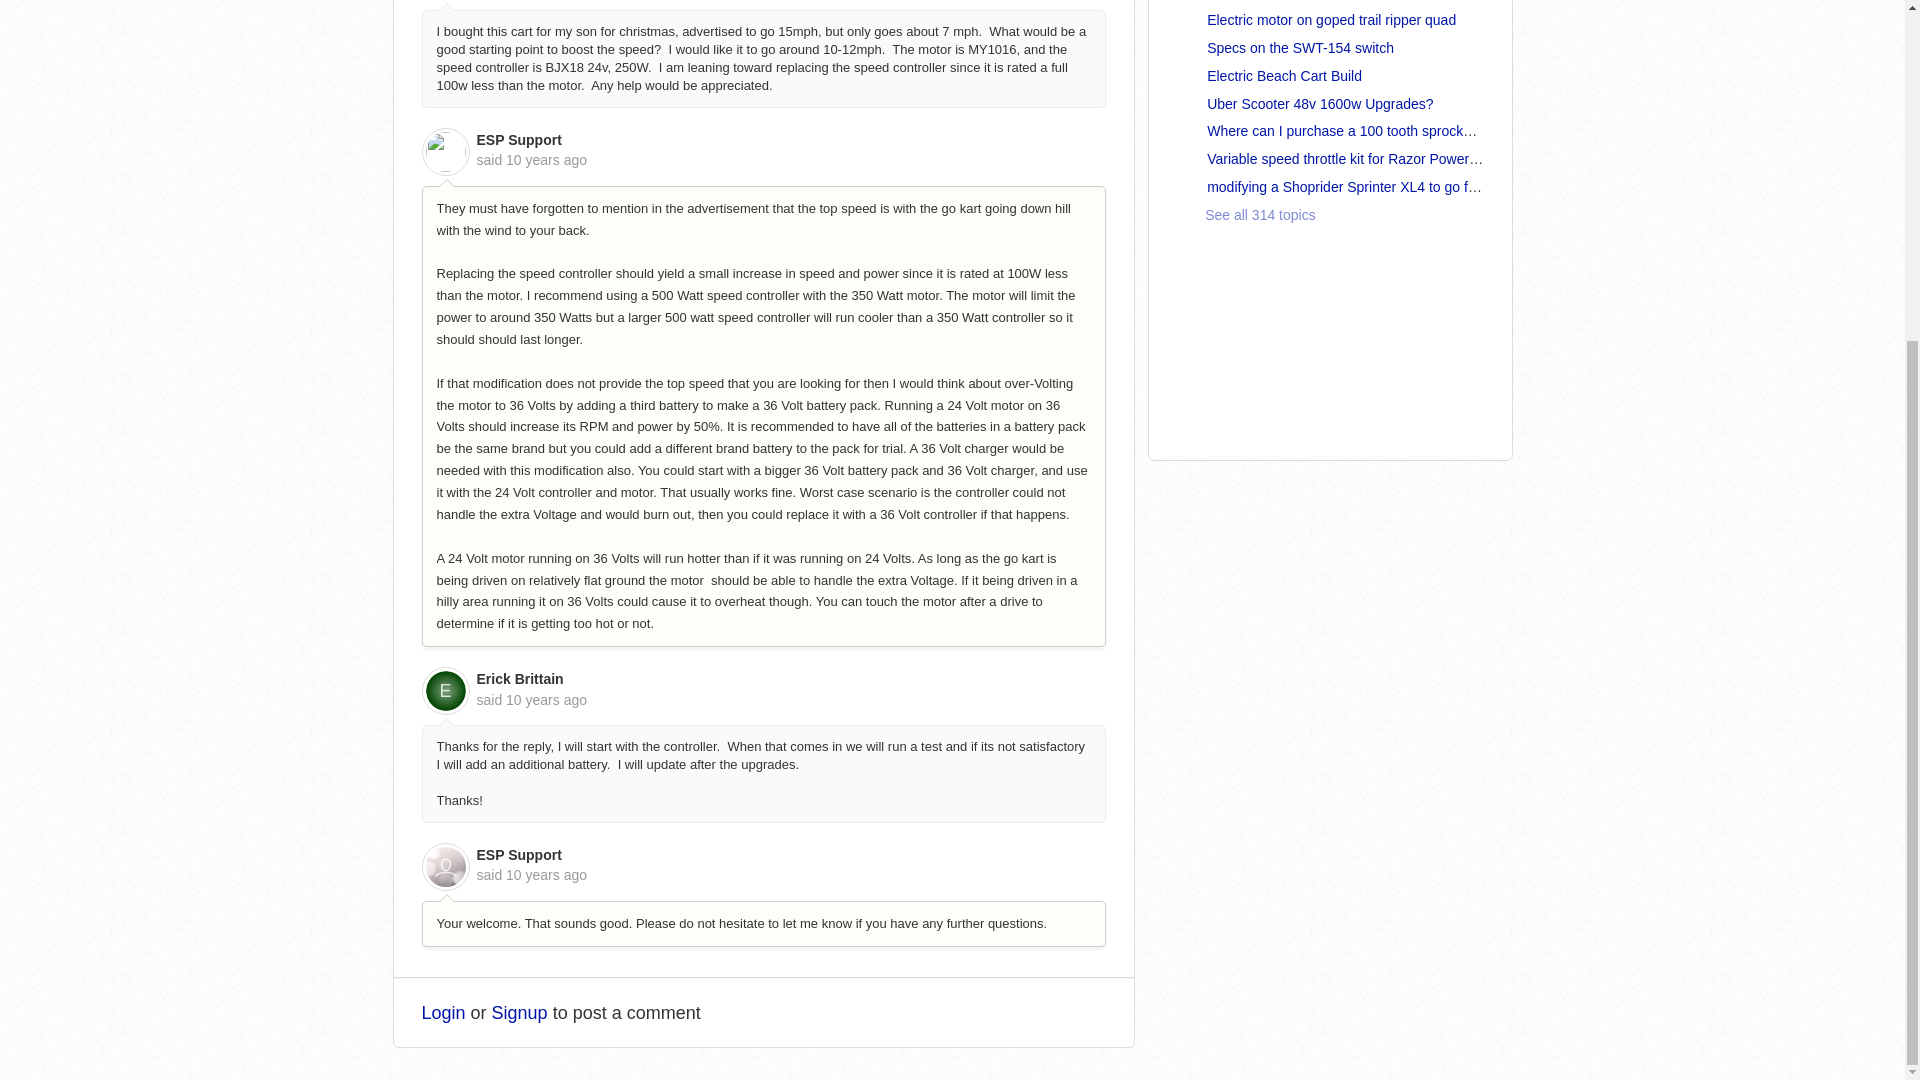 The image size is (1920, 1080). What do you see at coordinates (546, 875) in the screenshot?
I see `Mon, 5 Jan, 2015 at  9:56 AM` at bounding box center [546, 875].